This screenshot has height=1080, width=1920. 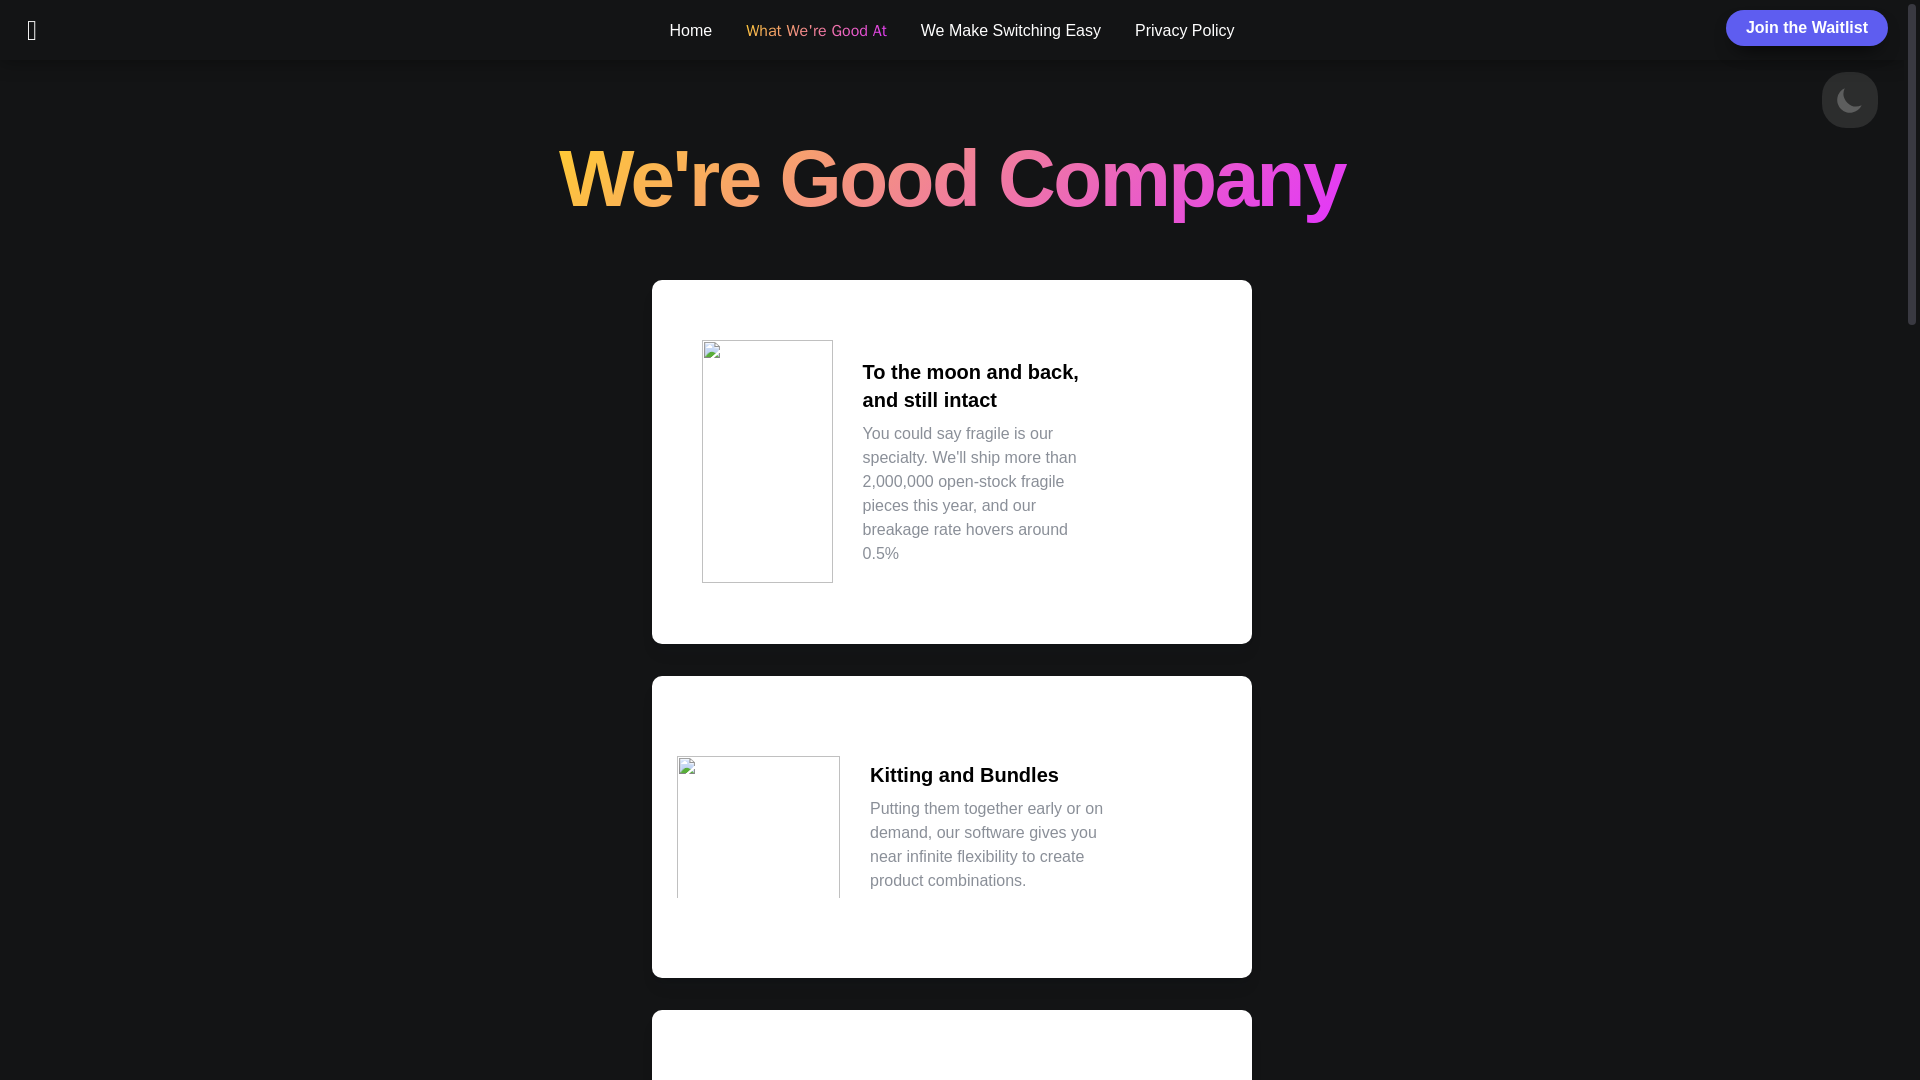 I want to click on Home, so click(x=690, y=30).